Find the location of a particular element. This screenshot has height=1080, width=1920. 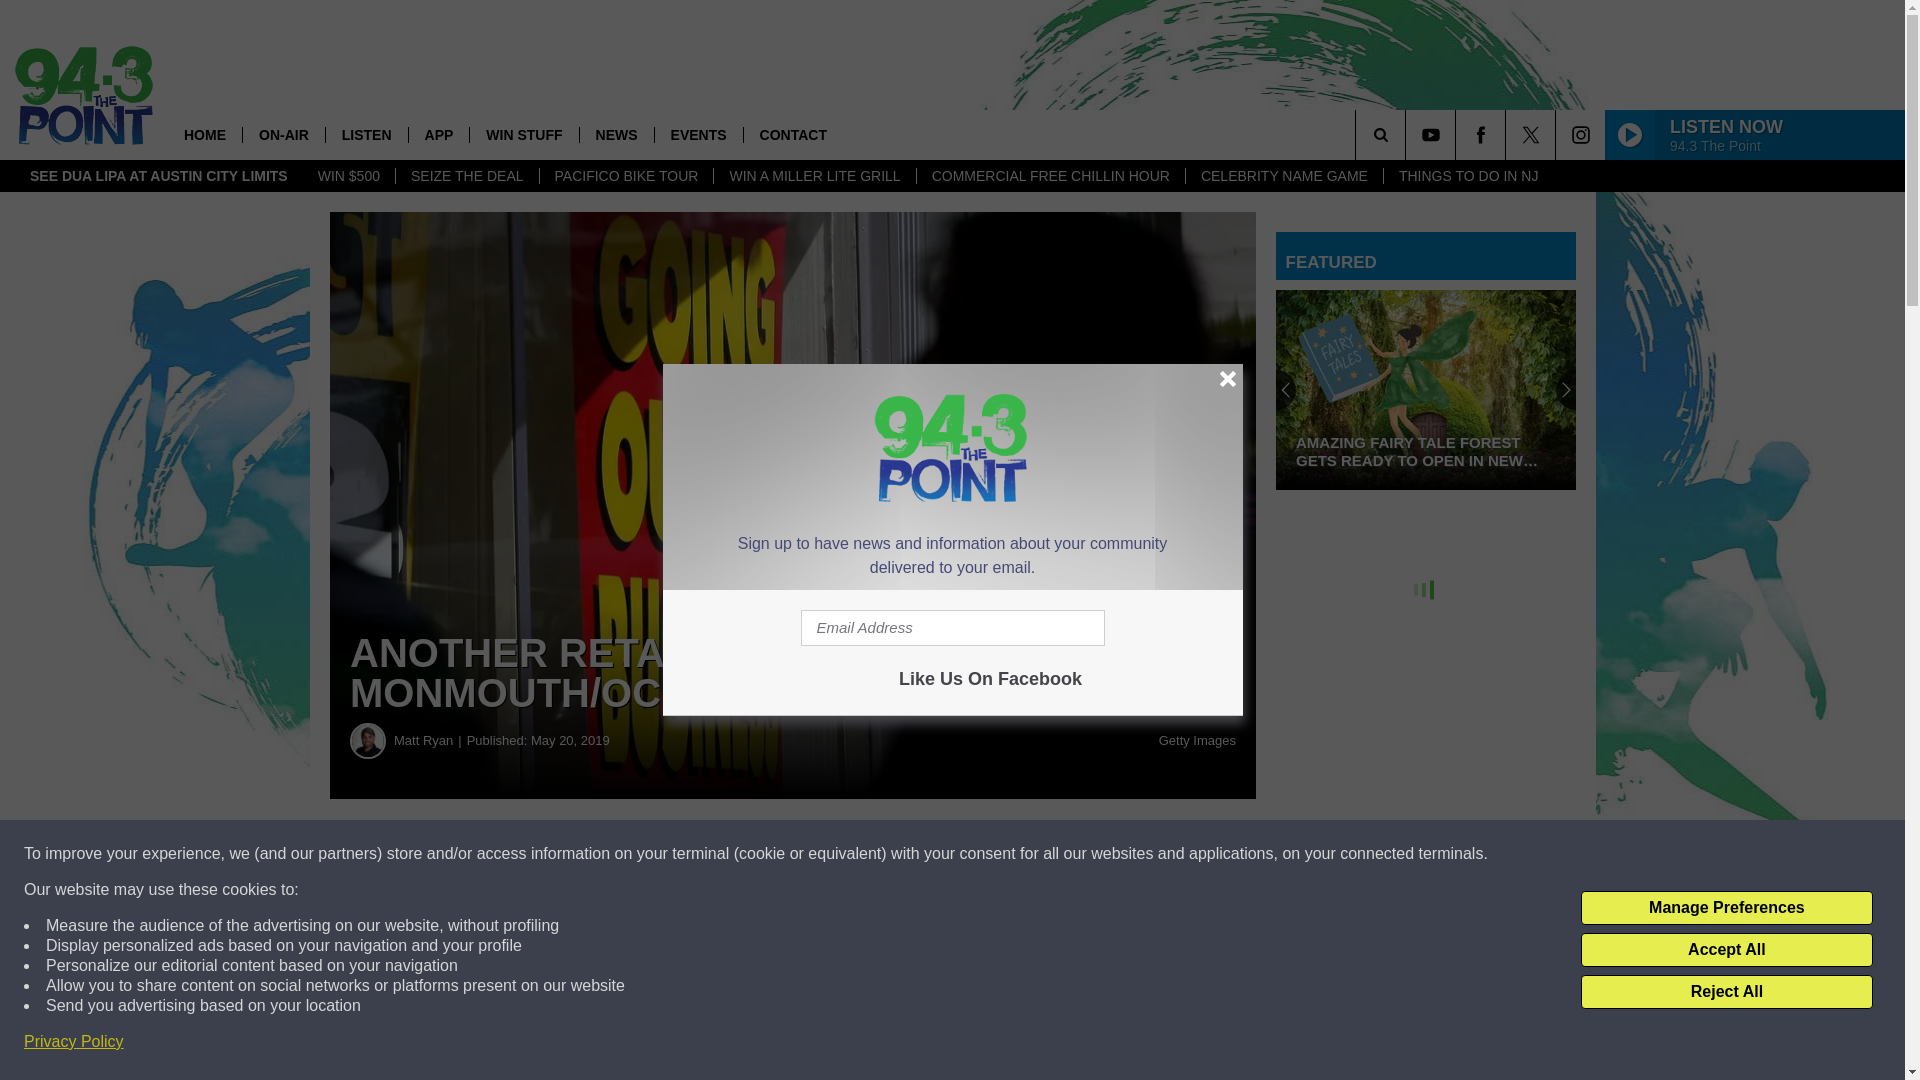

Privacy Policy is located at coordinates (74, 1042).